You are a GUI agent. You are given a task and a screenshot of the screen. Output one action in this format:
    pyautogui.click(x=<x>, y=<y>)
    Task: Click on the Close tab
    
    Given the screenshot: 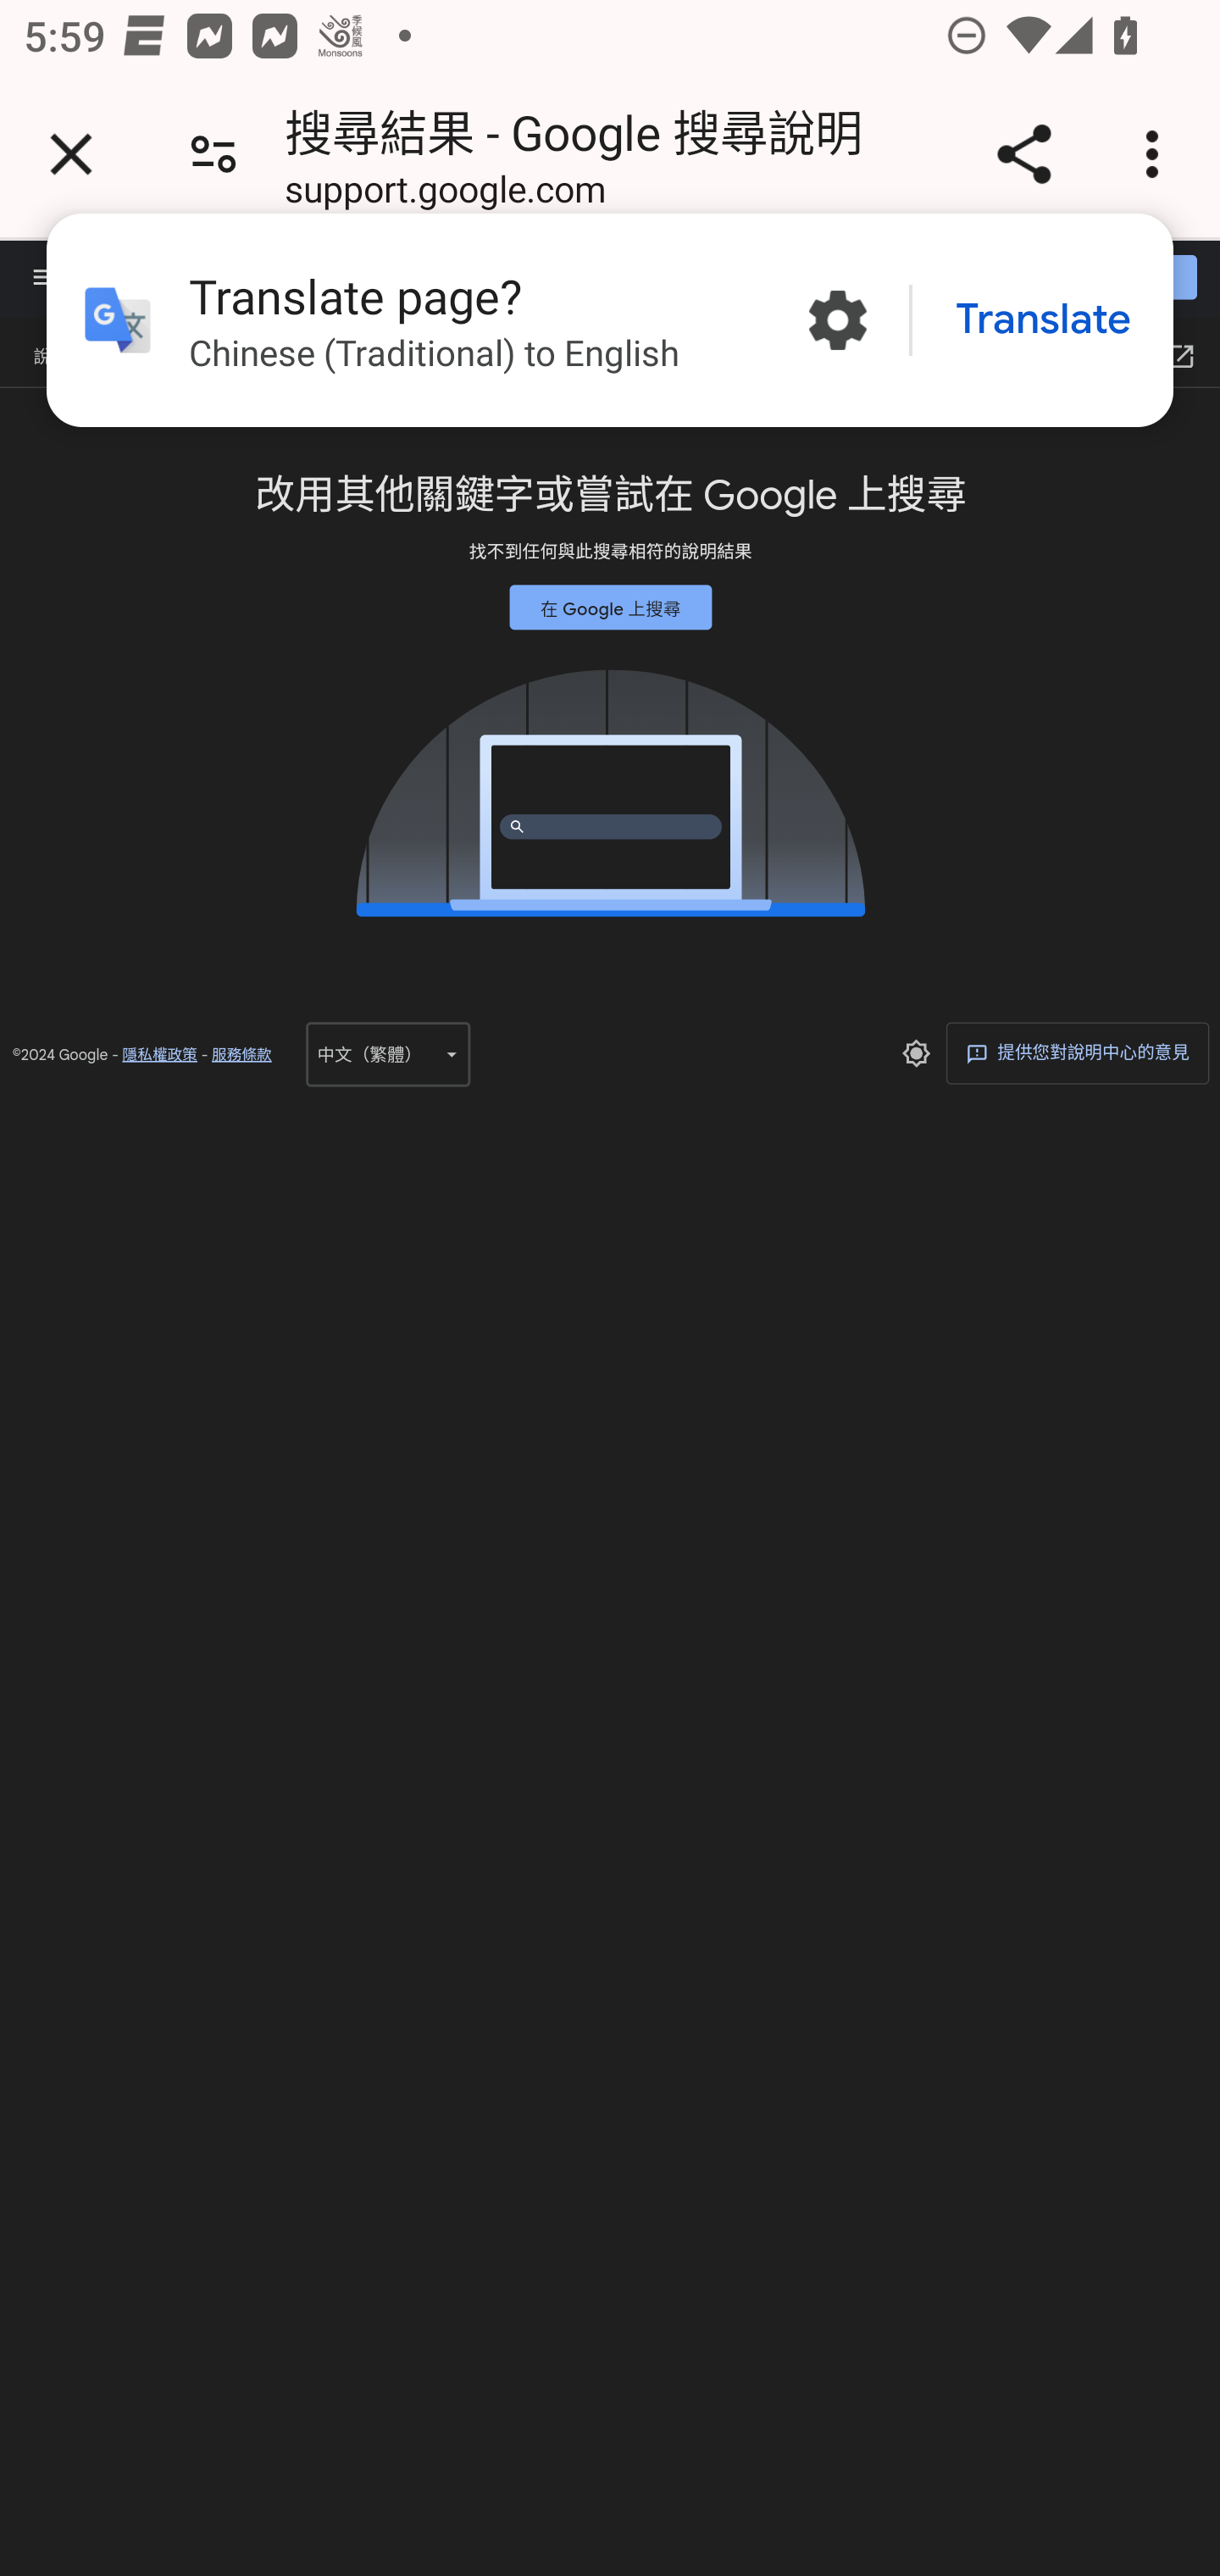 What is the action you would take?
    pyautogui.click(x=71, y=154)
    